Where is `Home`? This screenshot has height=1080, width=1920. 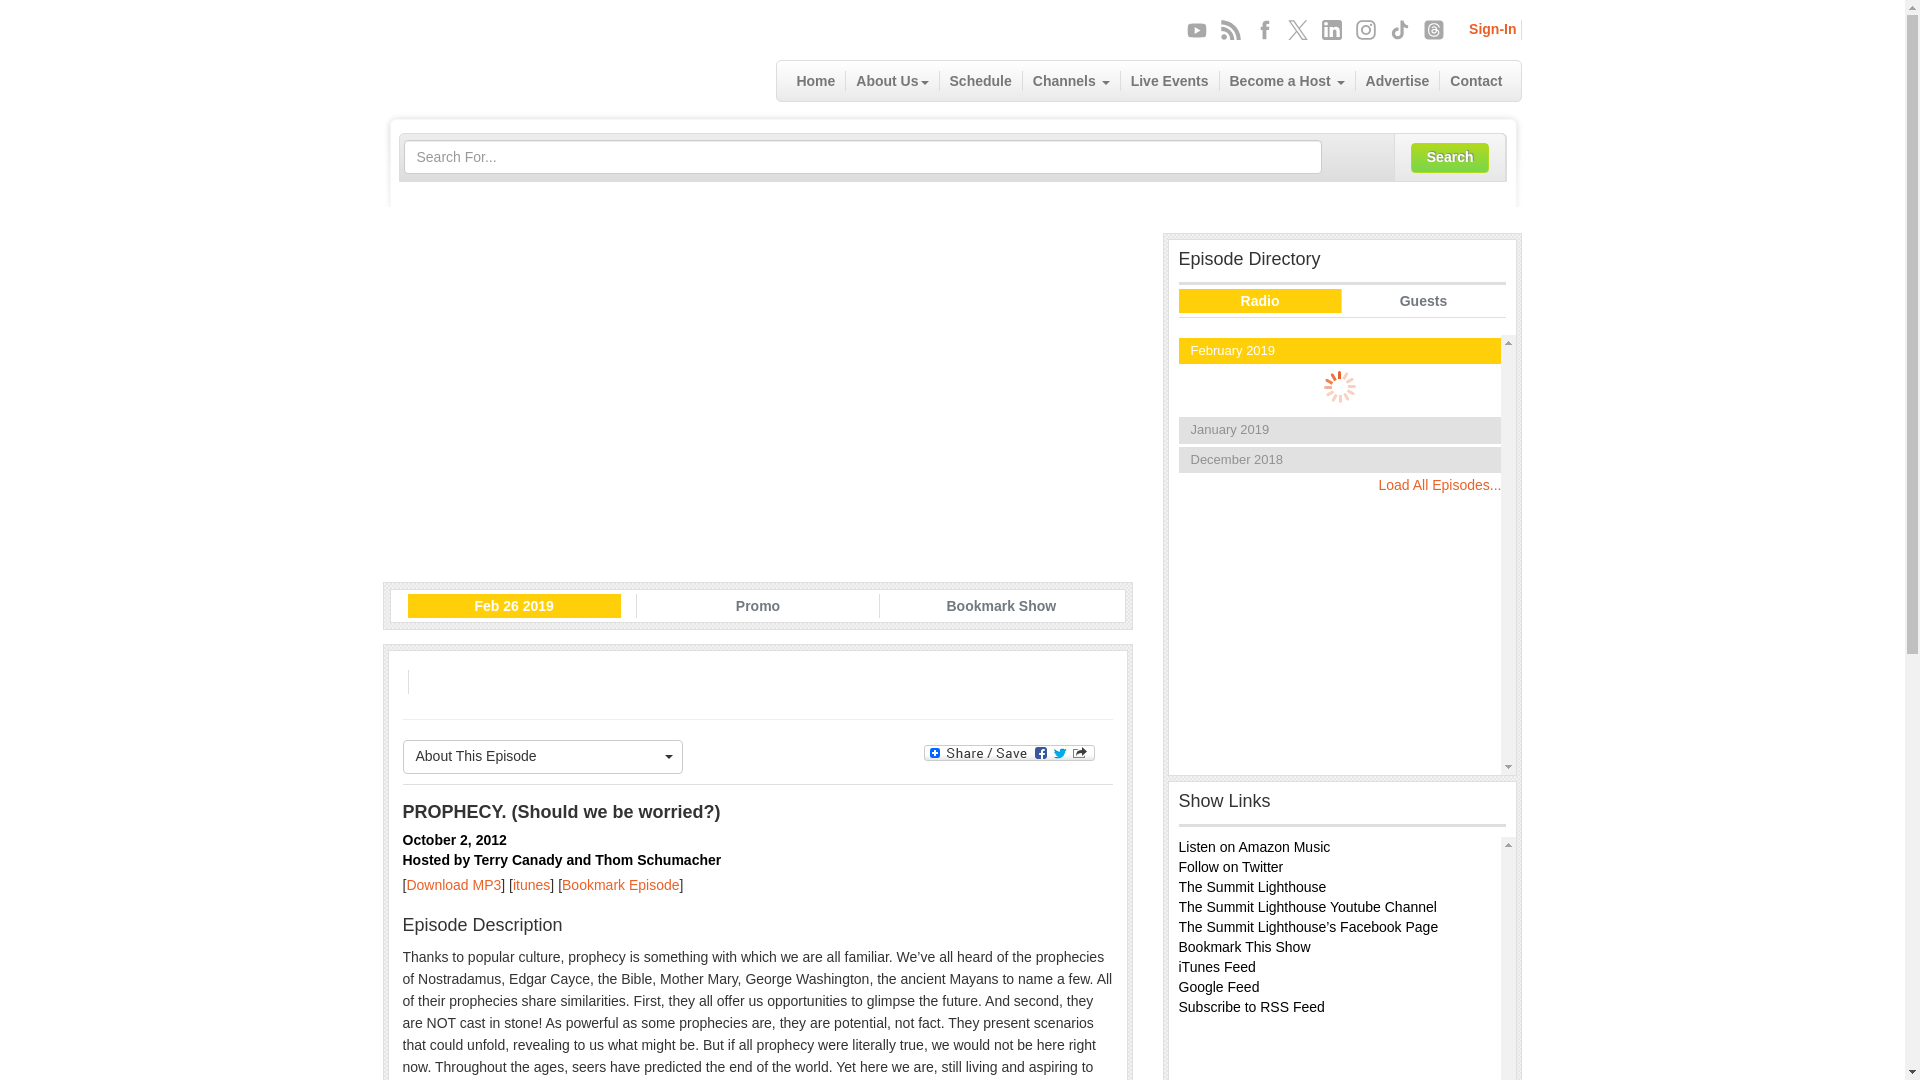 Home is located at coordinates (816, 80).